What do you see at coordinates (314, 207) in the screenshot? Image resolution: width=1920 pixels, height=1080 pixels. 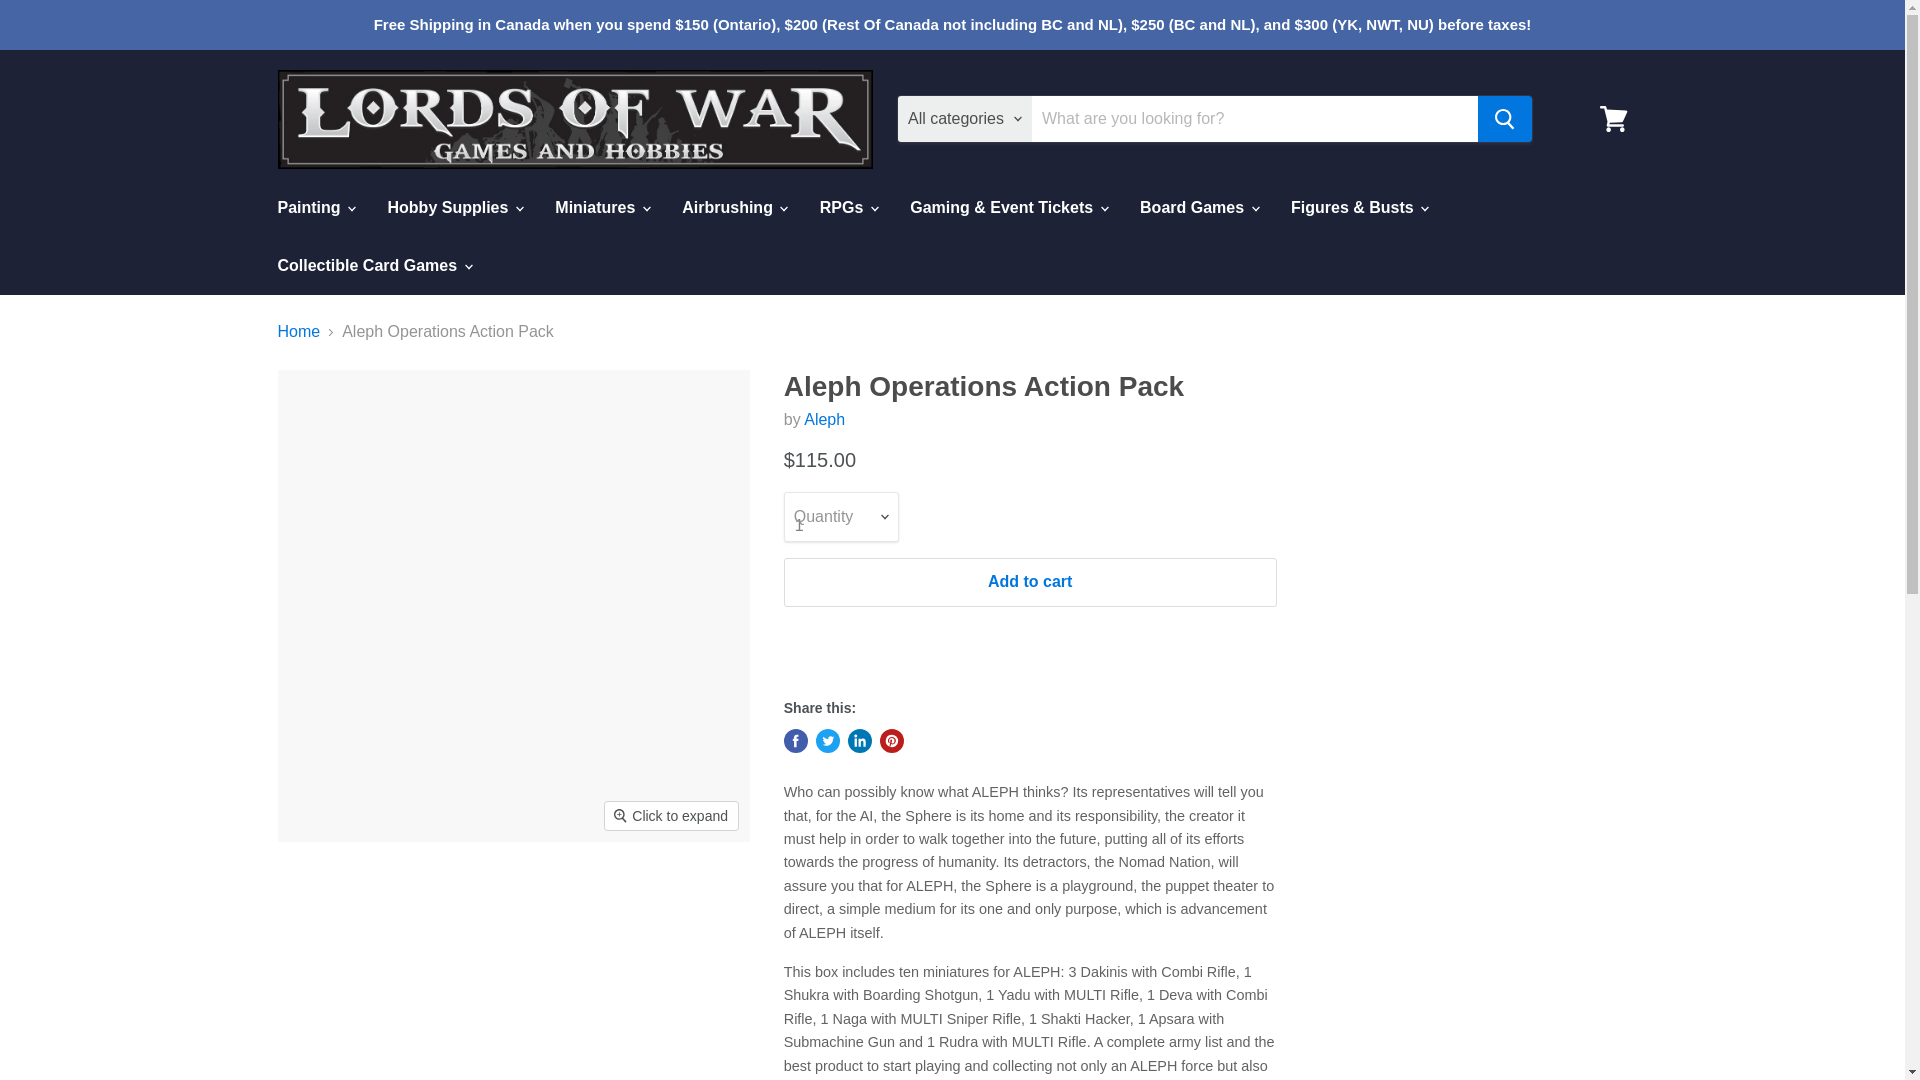 I see `Painting` at bounding box center [314, 207].